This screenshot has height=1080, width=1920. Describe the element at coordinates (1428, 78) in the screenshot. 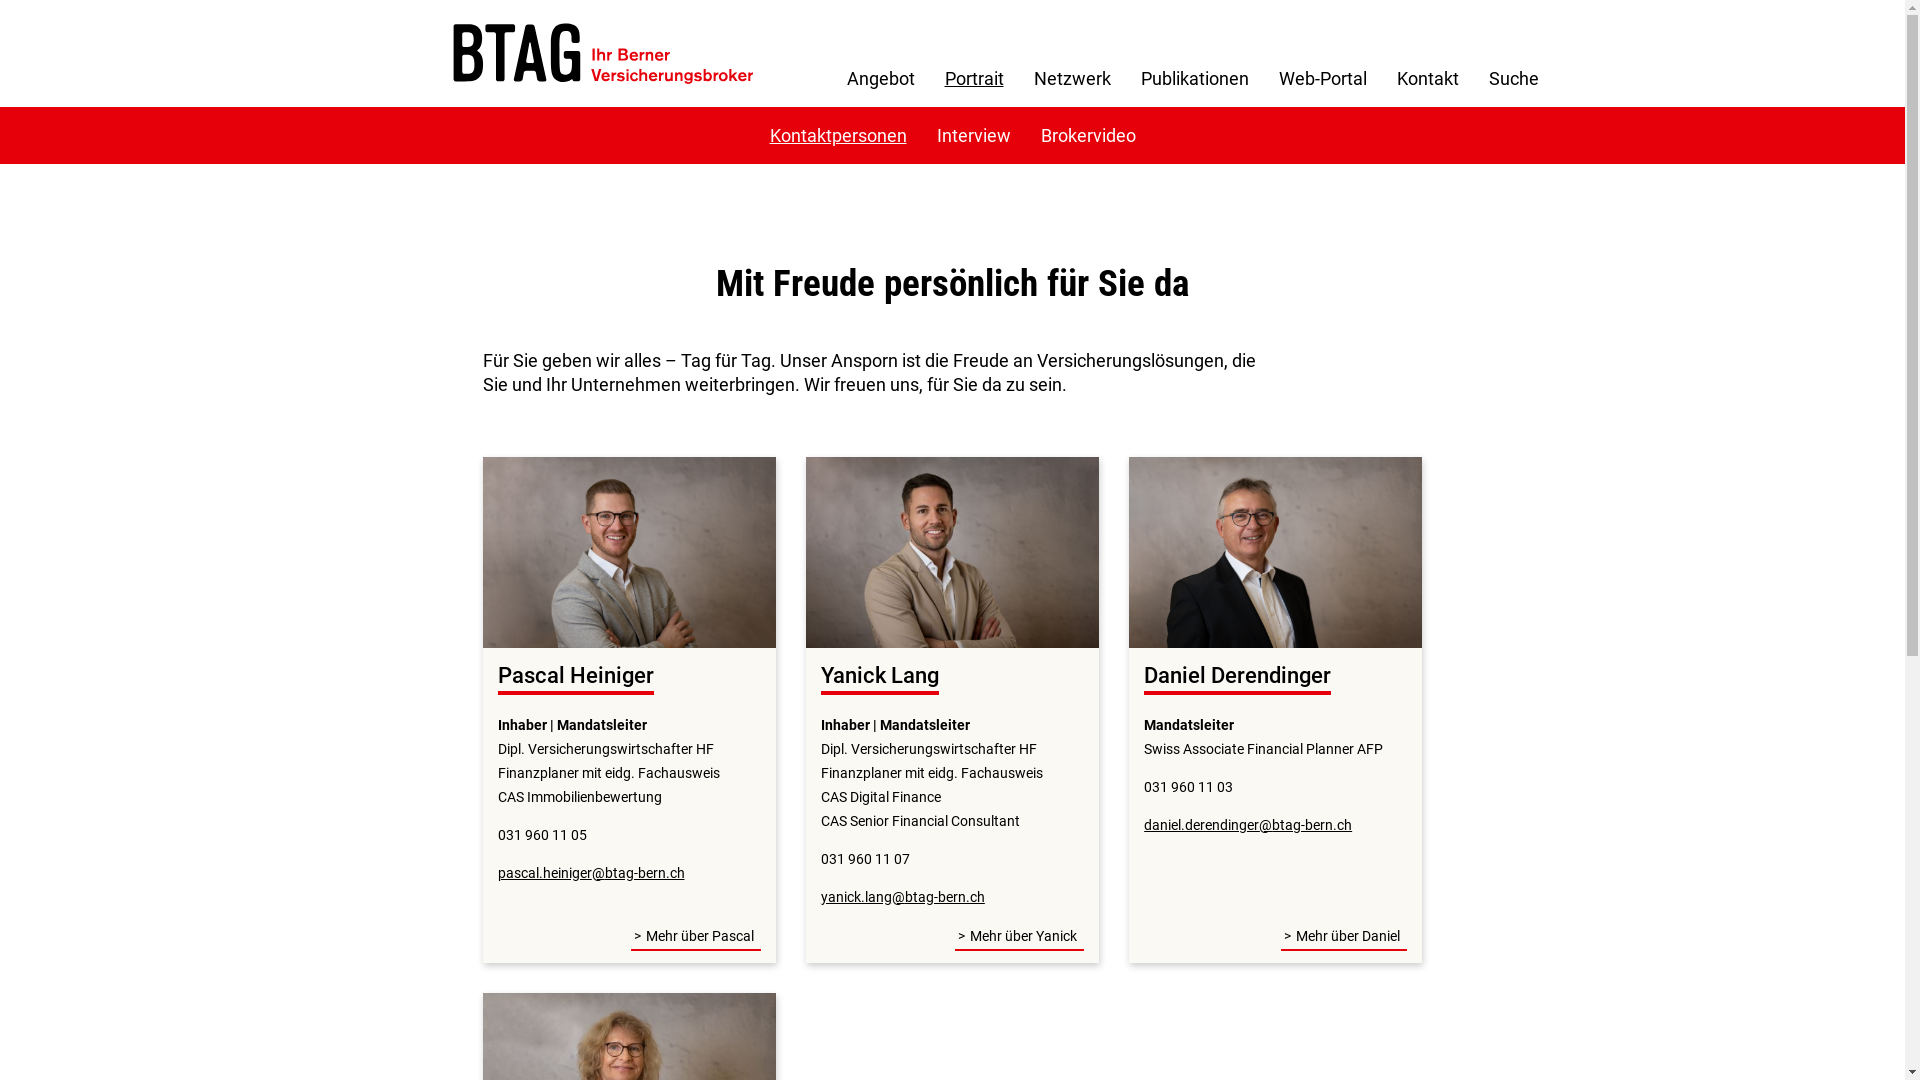

I see `Kontakt` at that location.